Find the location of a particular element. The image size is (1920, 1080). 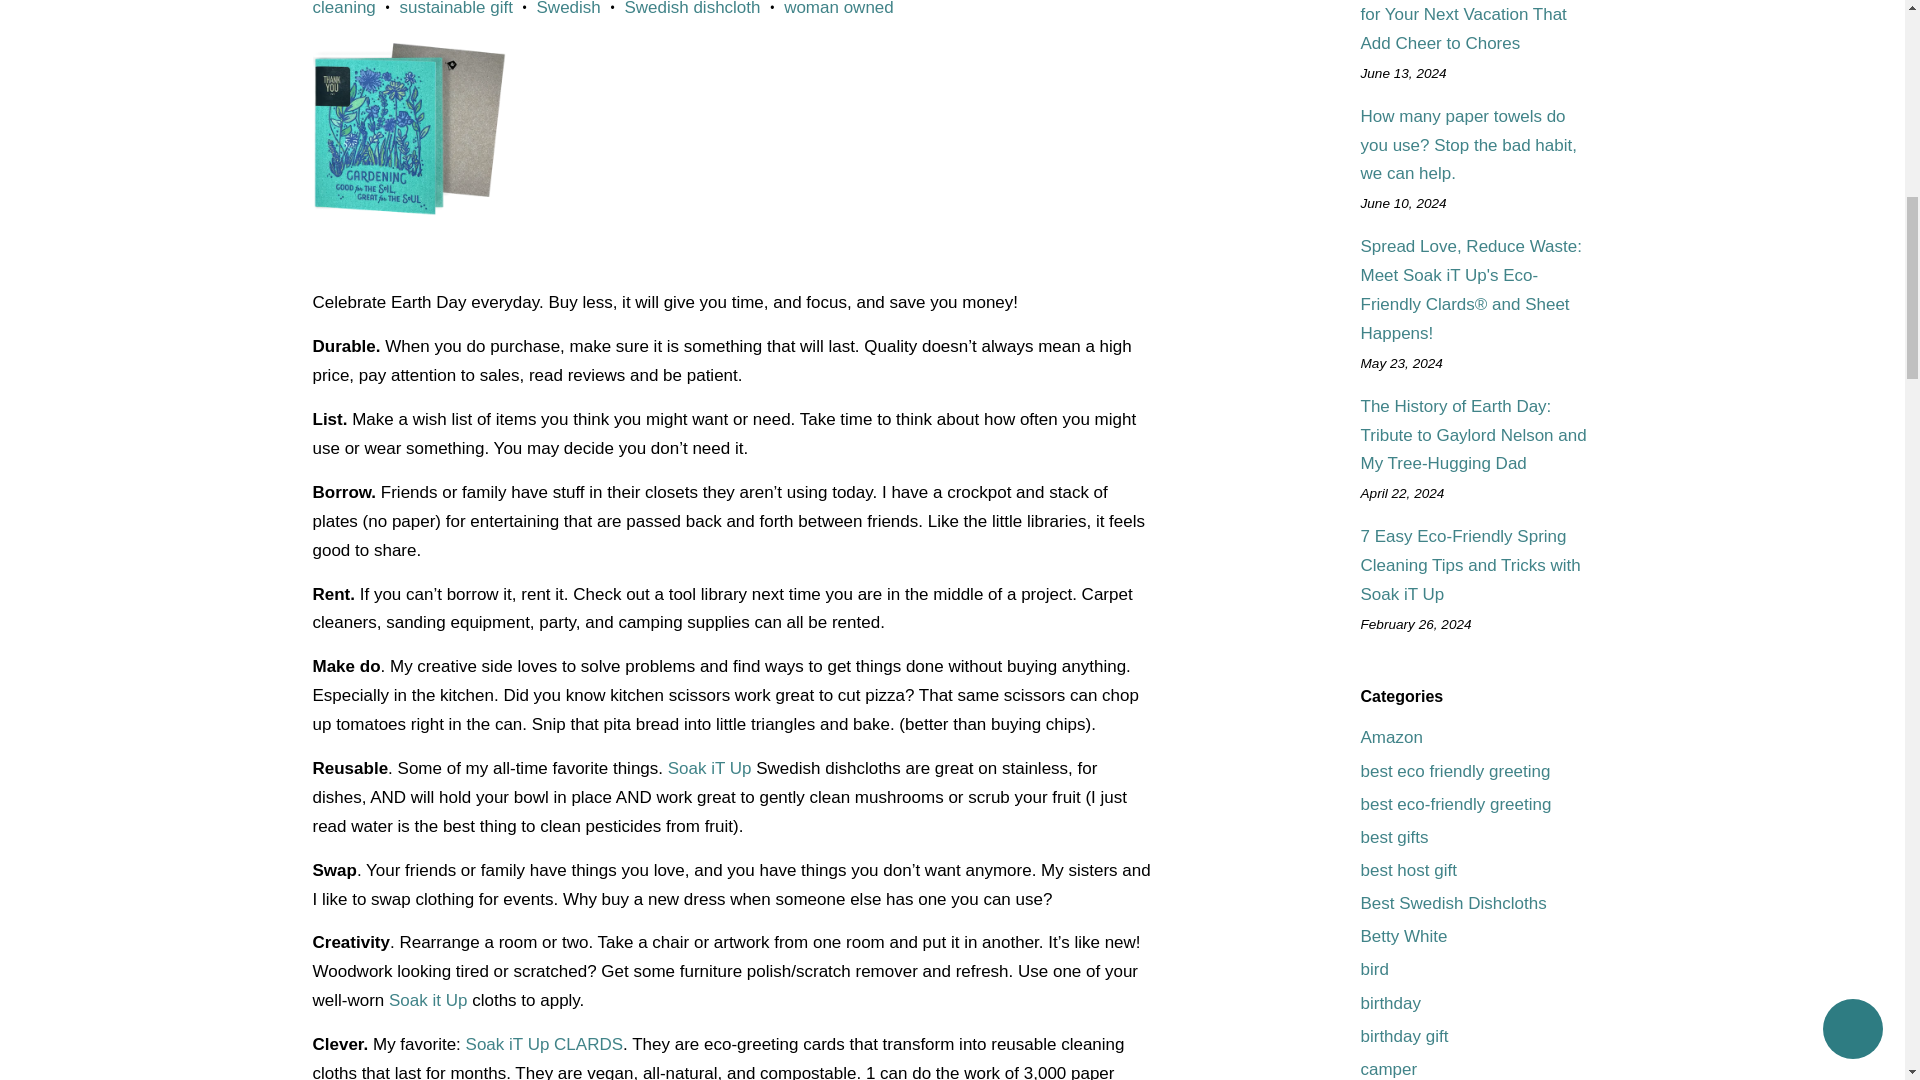

Show articles tagged best eco-friendly greeting is located at coordinates (1455, 804).